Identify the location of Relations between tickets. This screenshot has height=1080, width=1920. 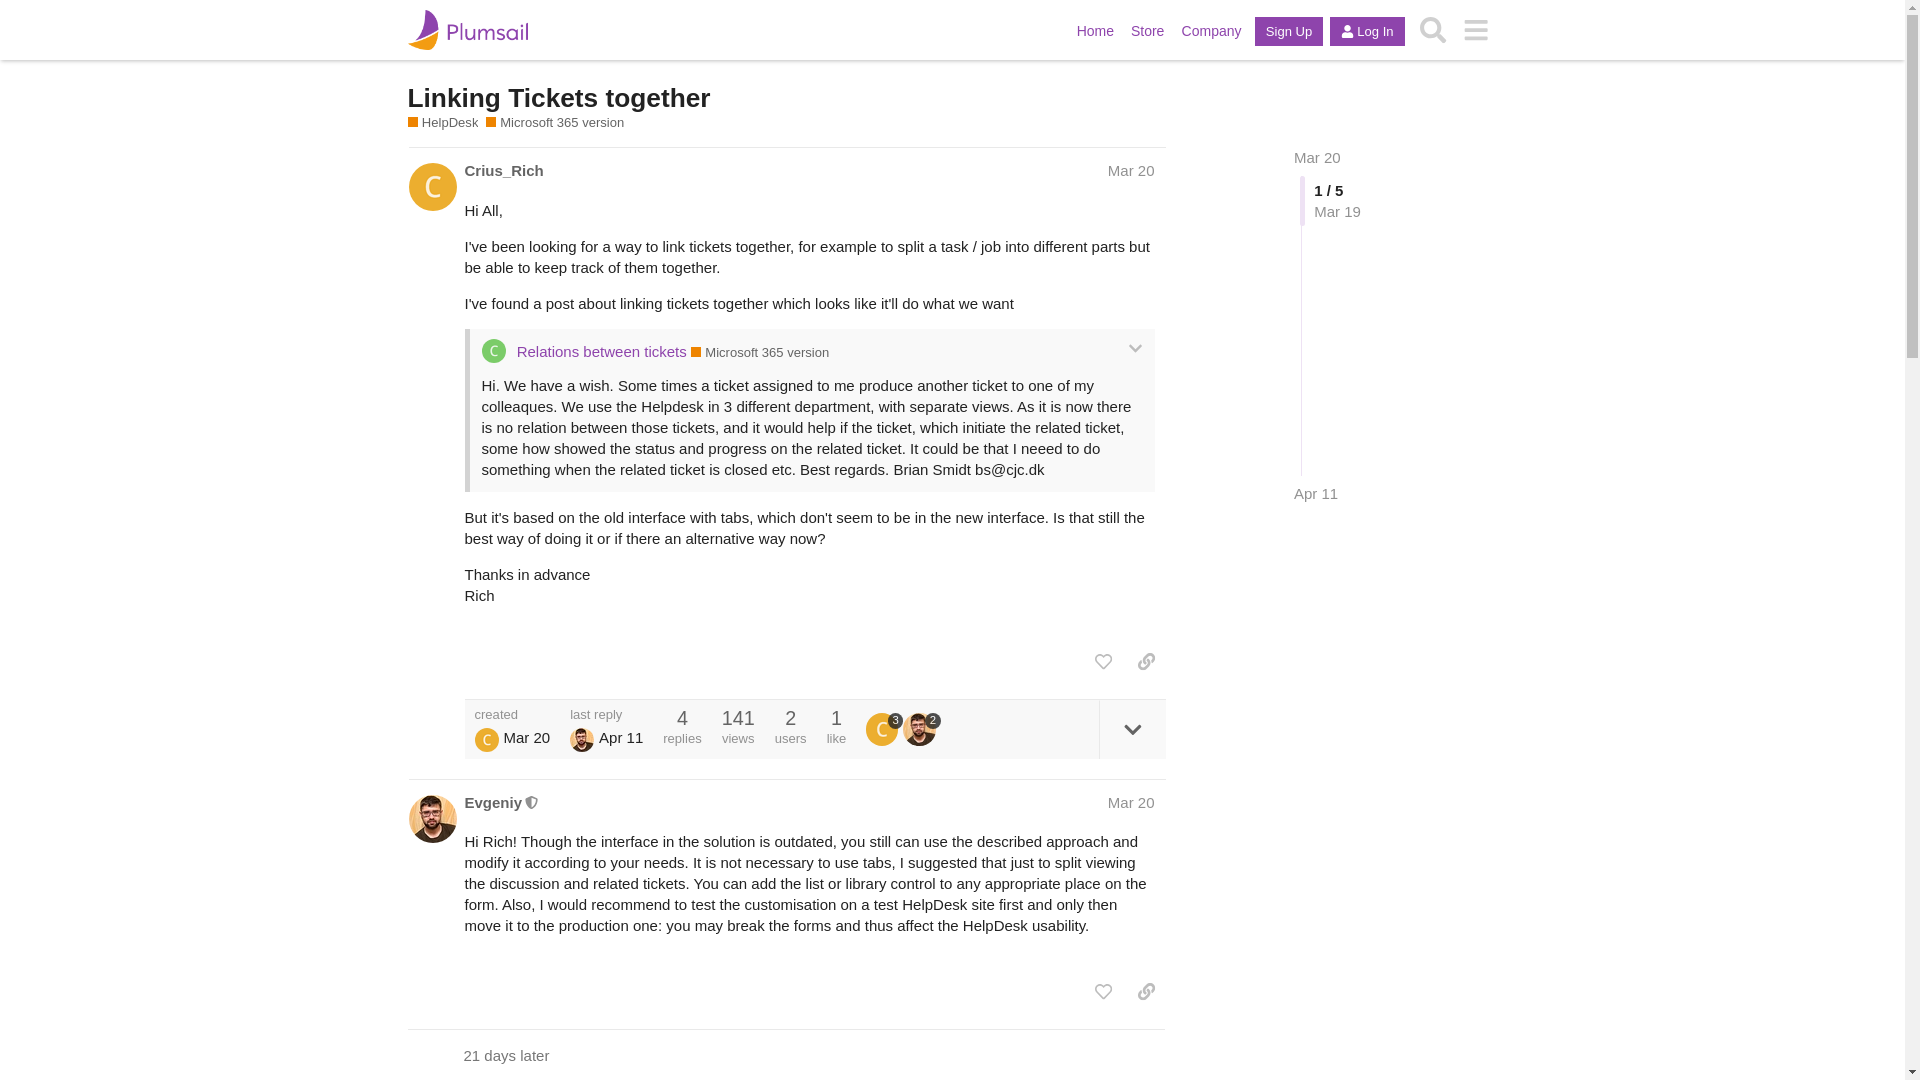
(602, 351).